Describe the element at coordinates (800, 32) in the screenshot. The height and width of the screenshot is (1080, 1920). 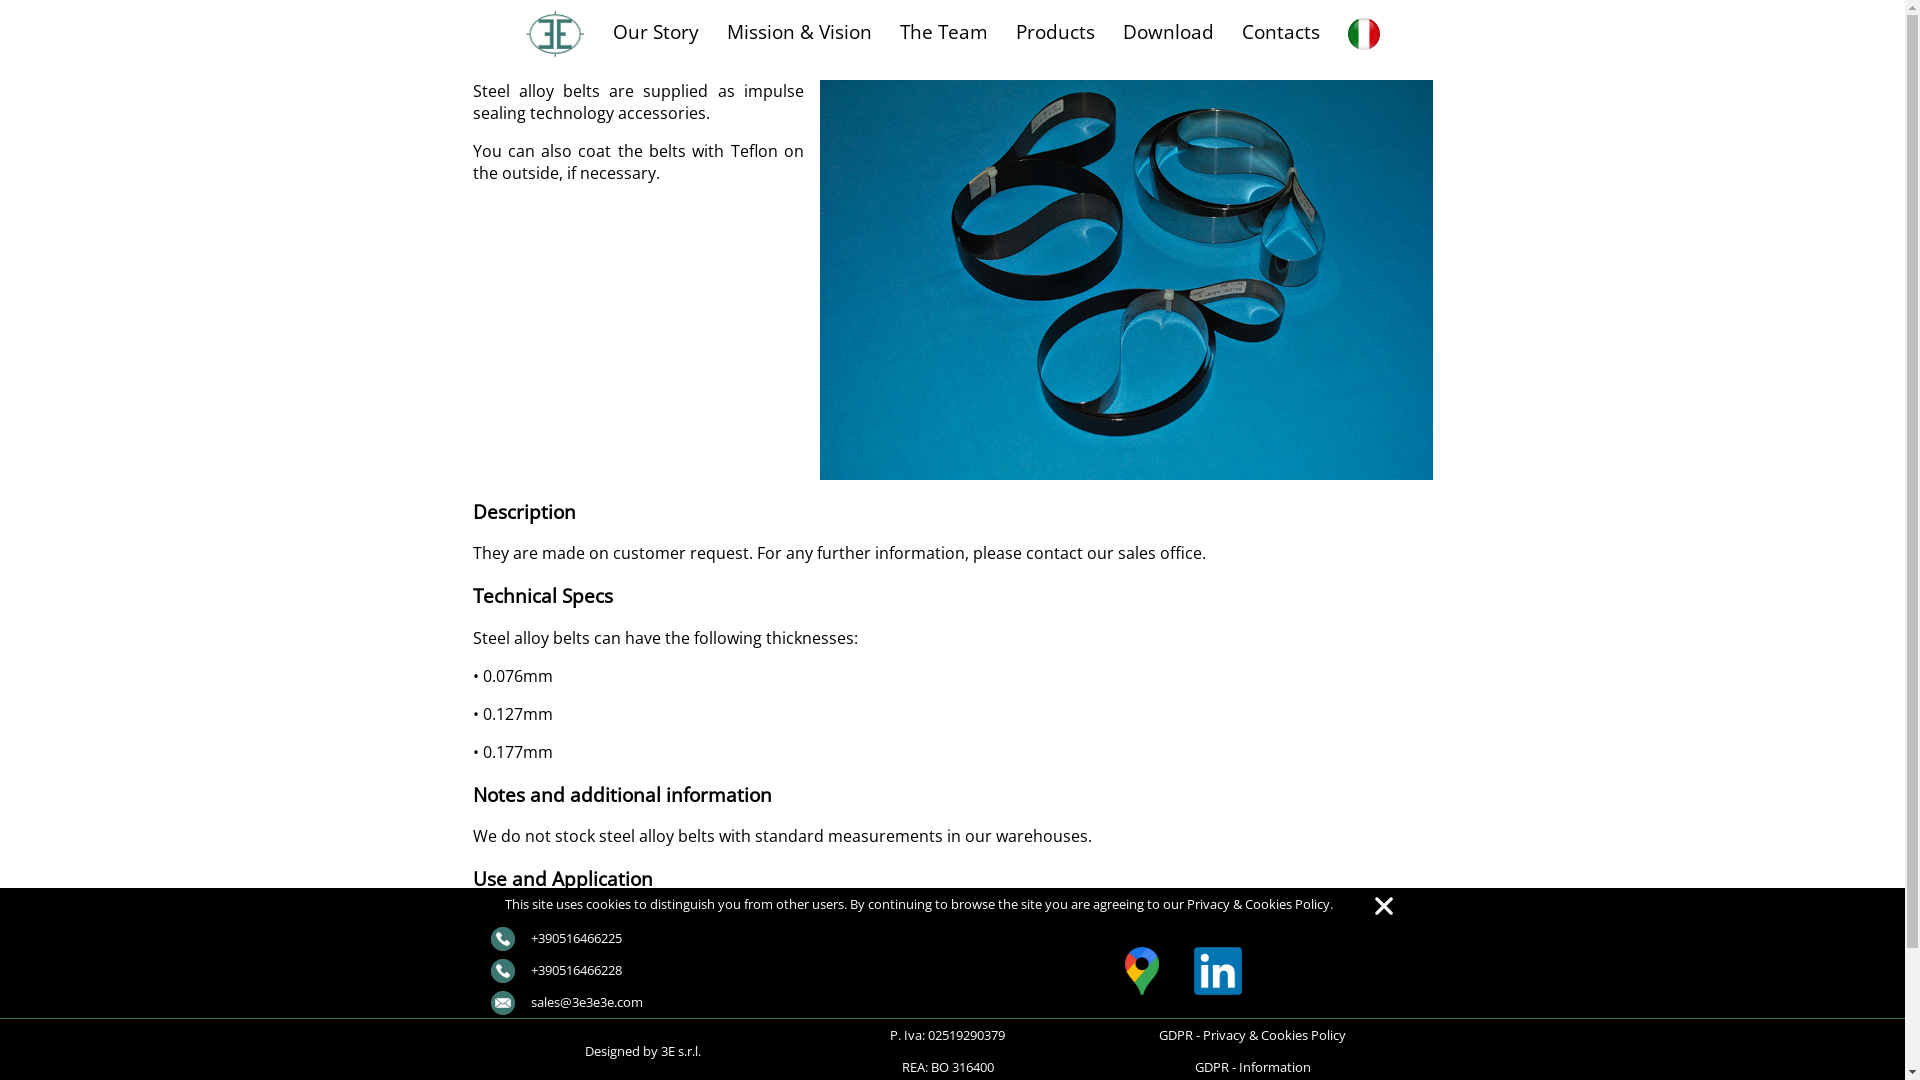
I see `Mission & Vision` at that location.